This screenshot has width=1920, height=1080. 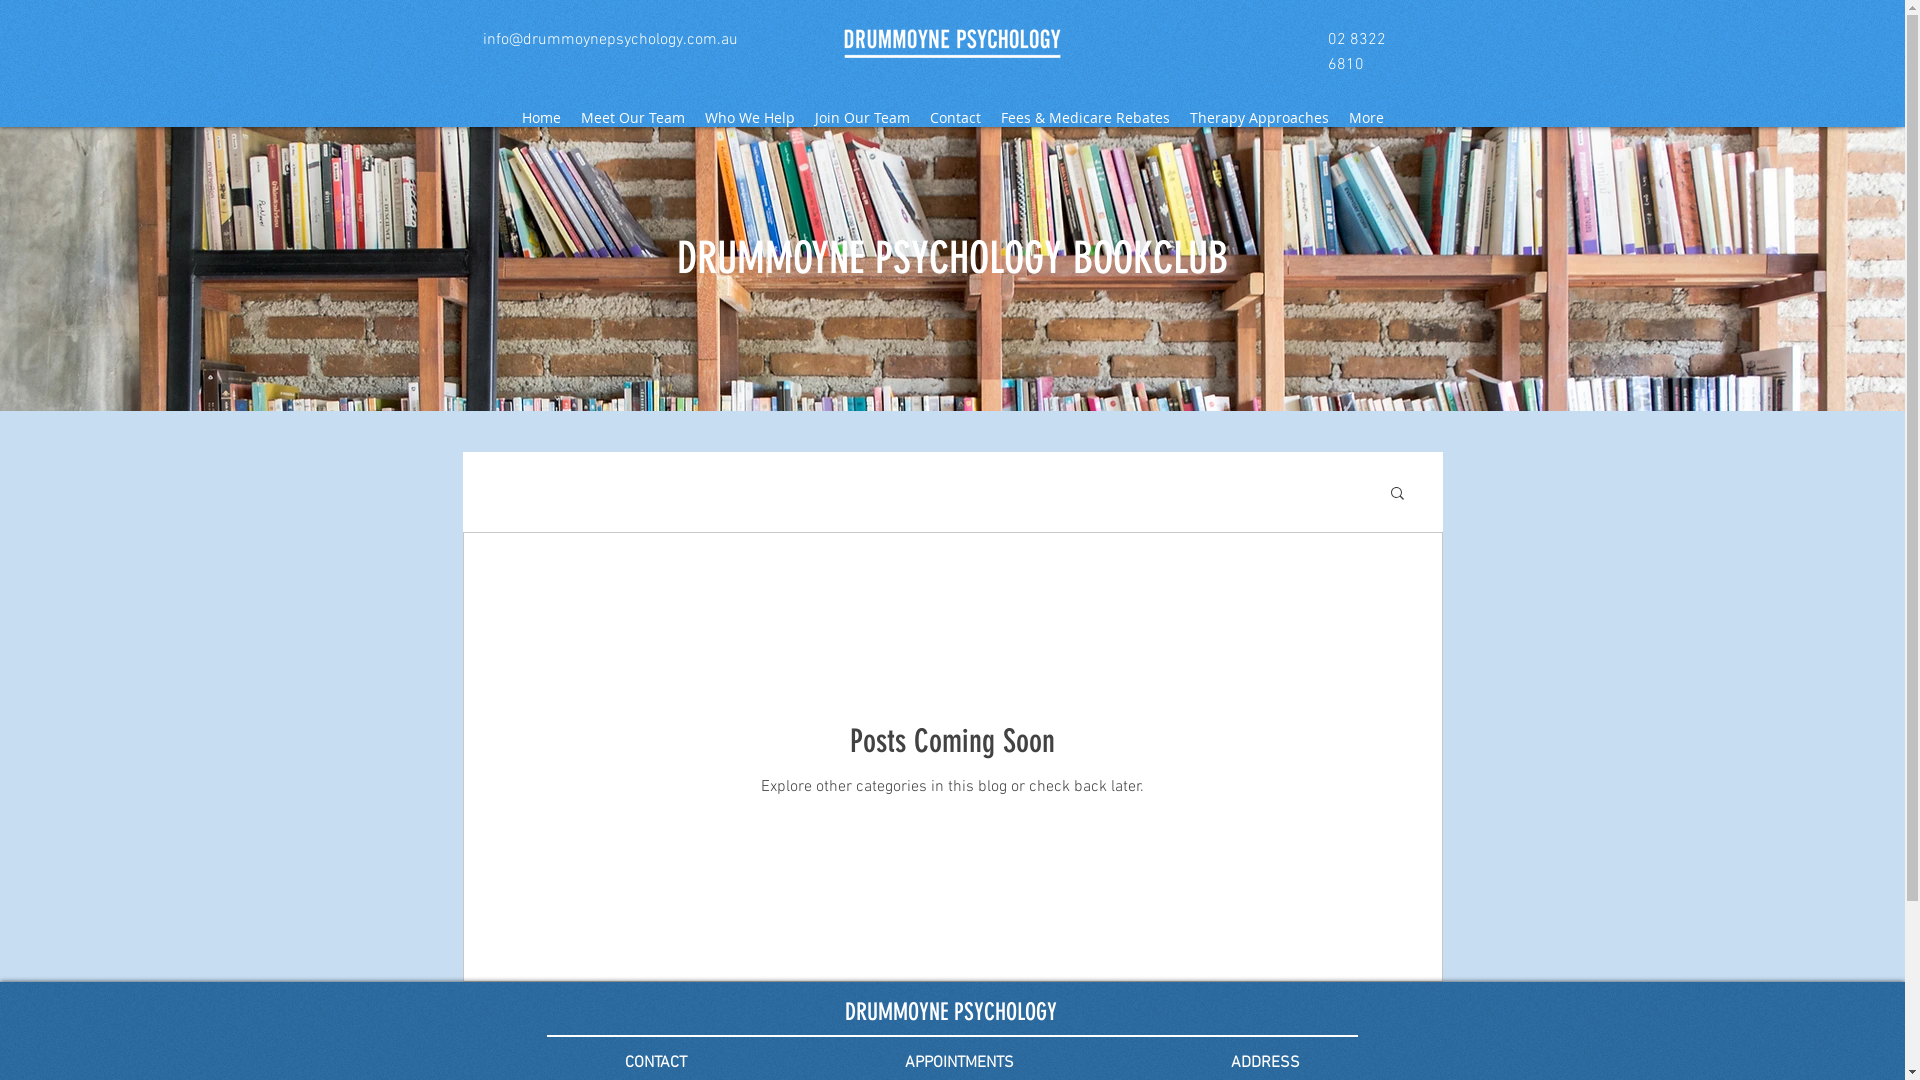 I want to click on Therapy Approaches, so click(x=1260, y=118).